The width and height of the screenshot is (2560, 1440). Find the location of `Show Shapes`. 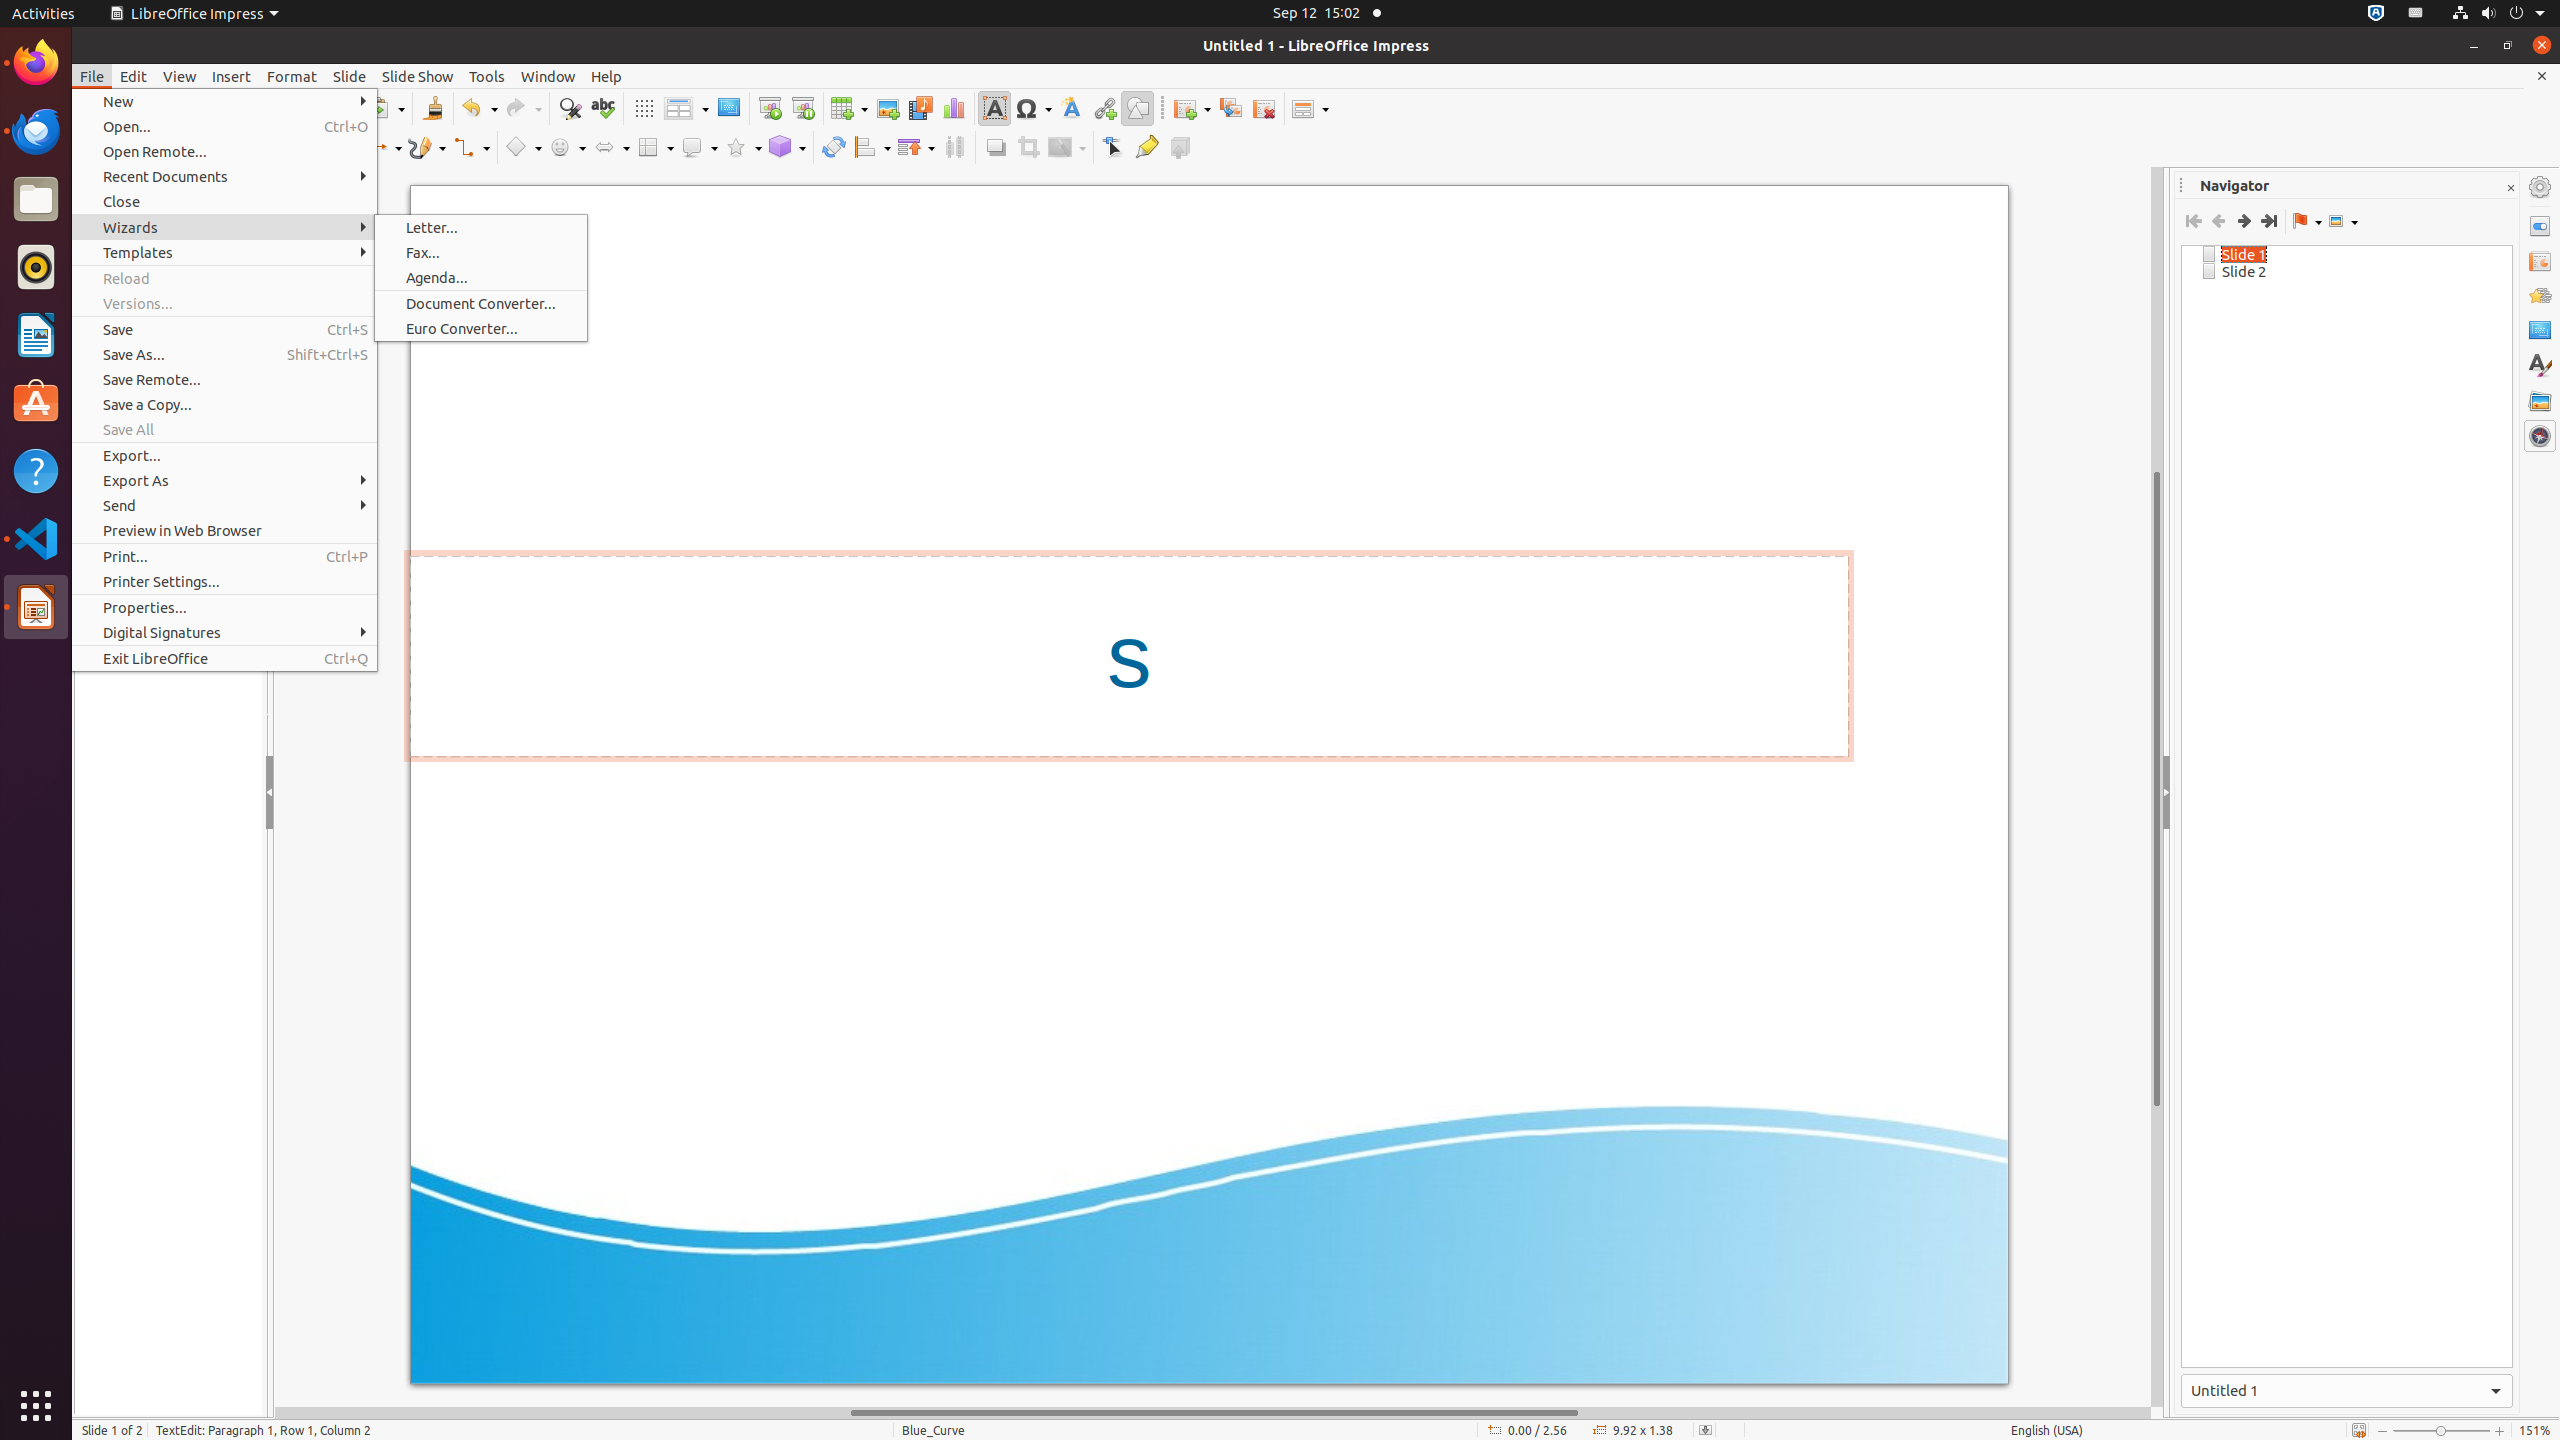

Show Shapes is located at coordinates (2343, 221).